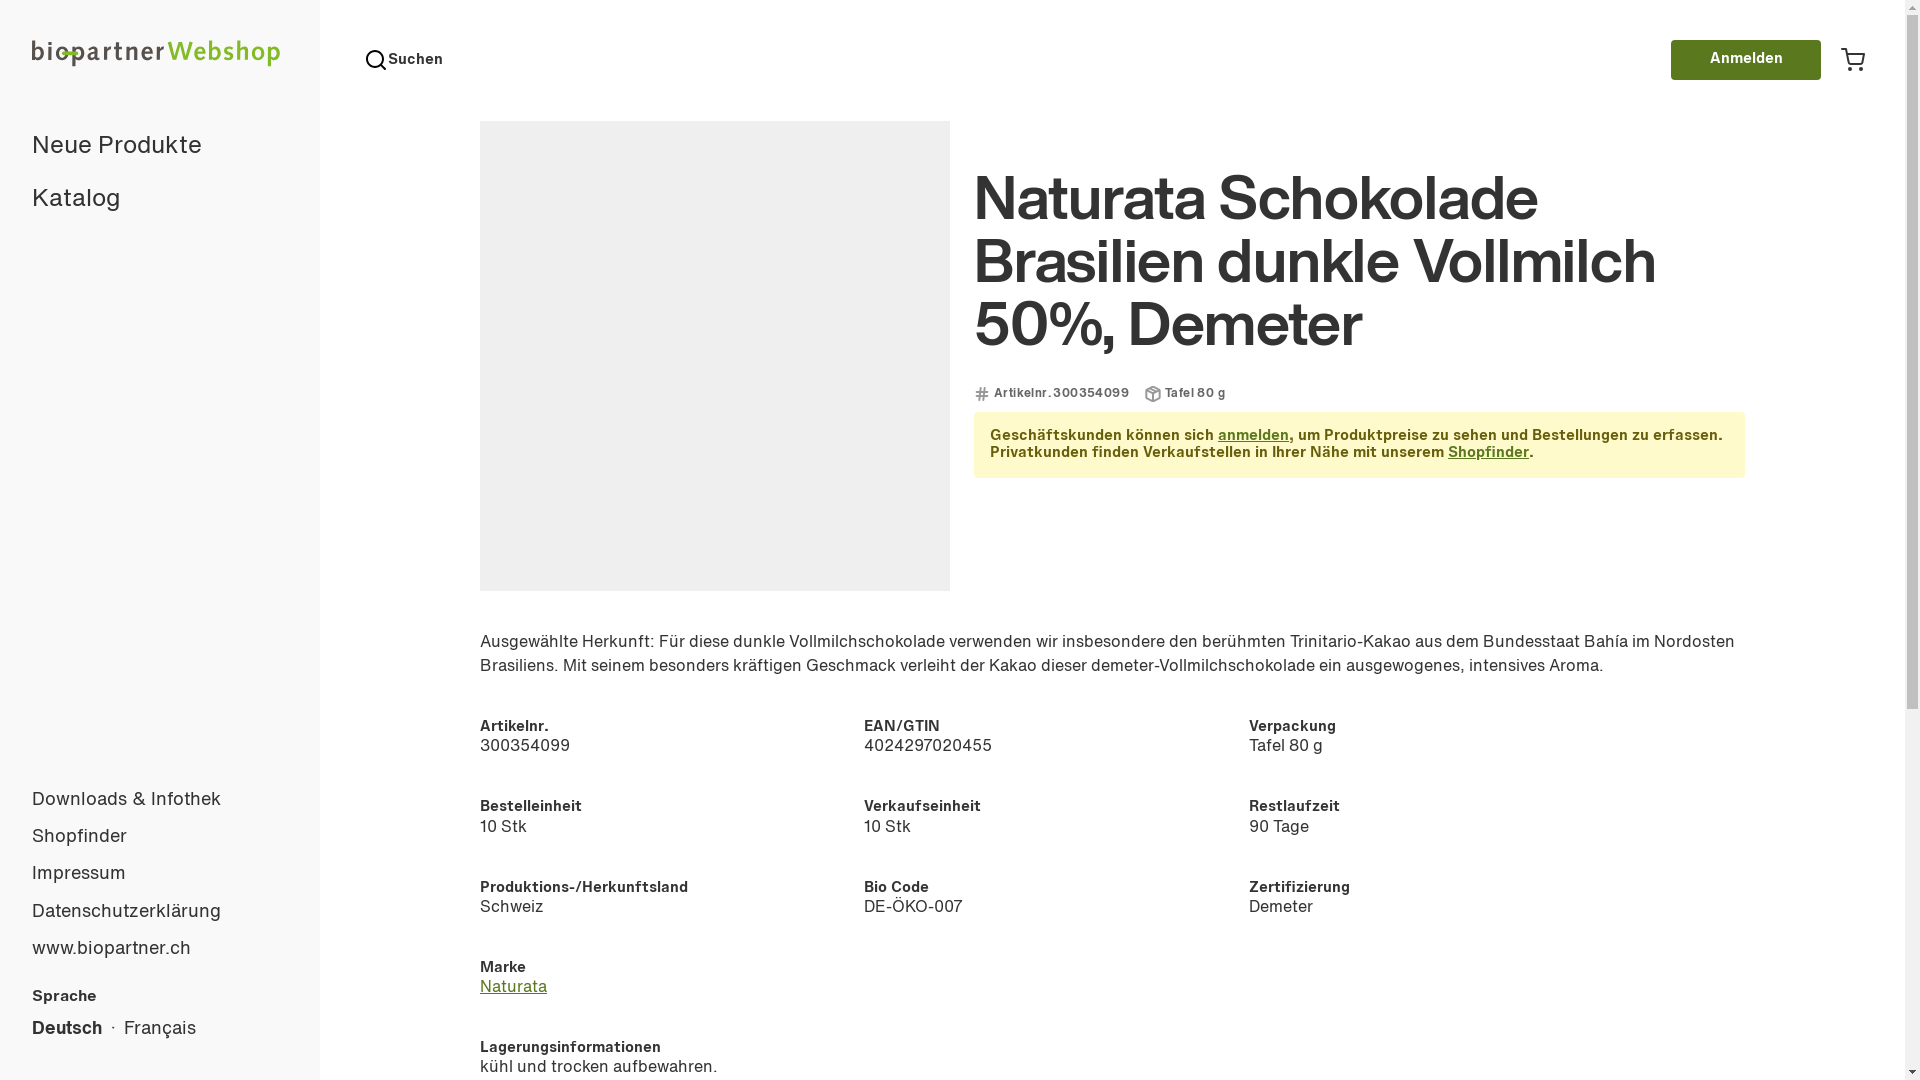 This screenshot has width=1920, height=1080. What do you see at coordinates (160, 838) in the screenshot?
I see `Shopfinder` at bounding box center [160, 838].